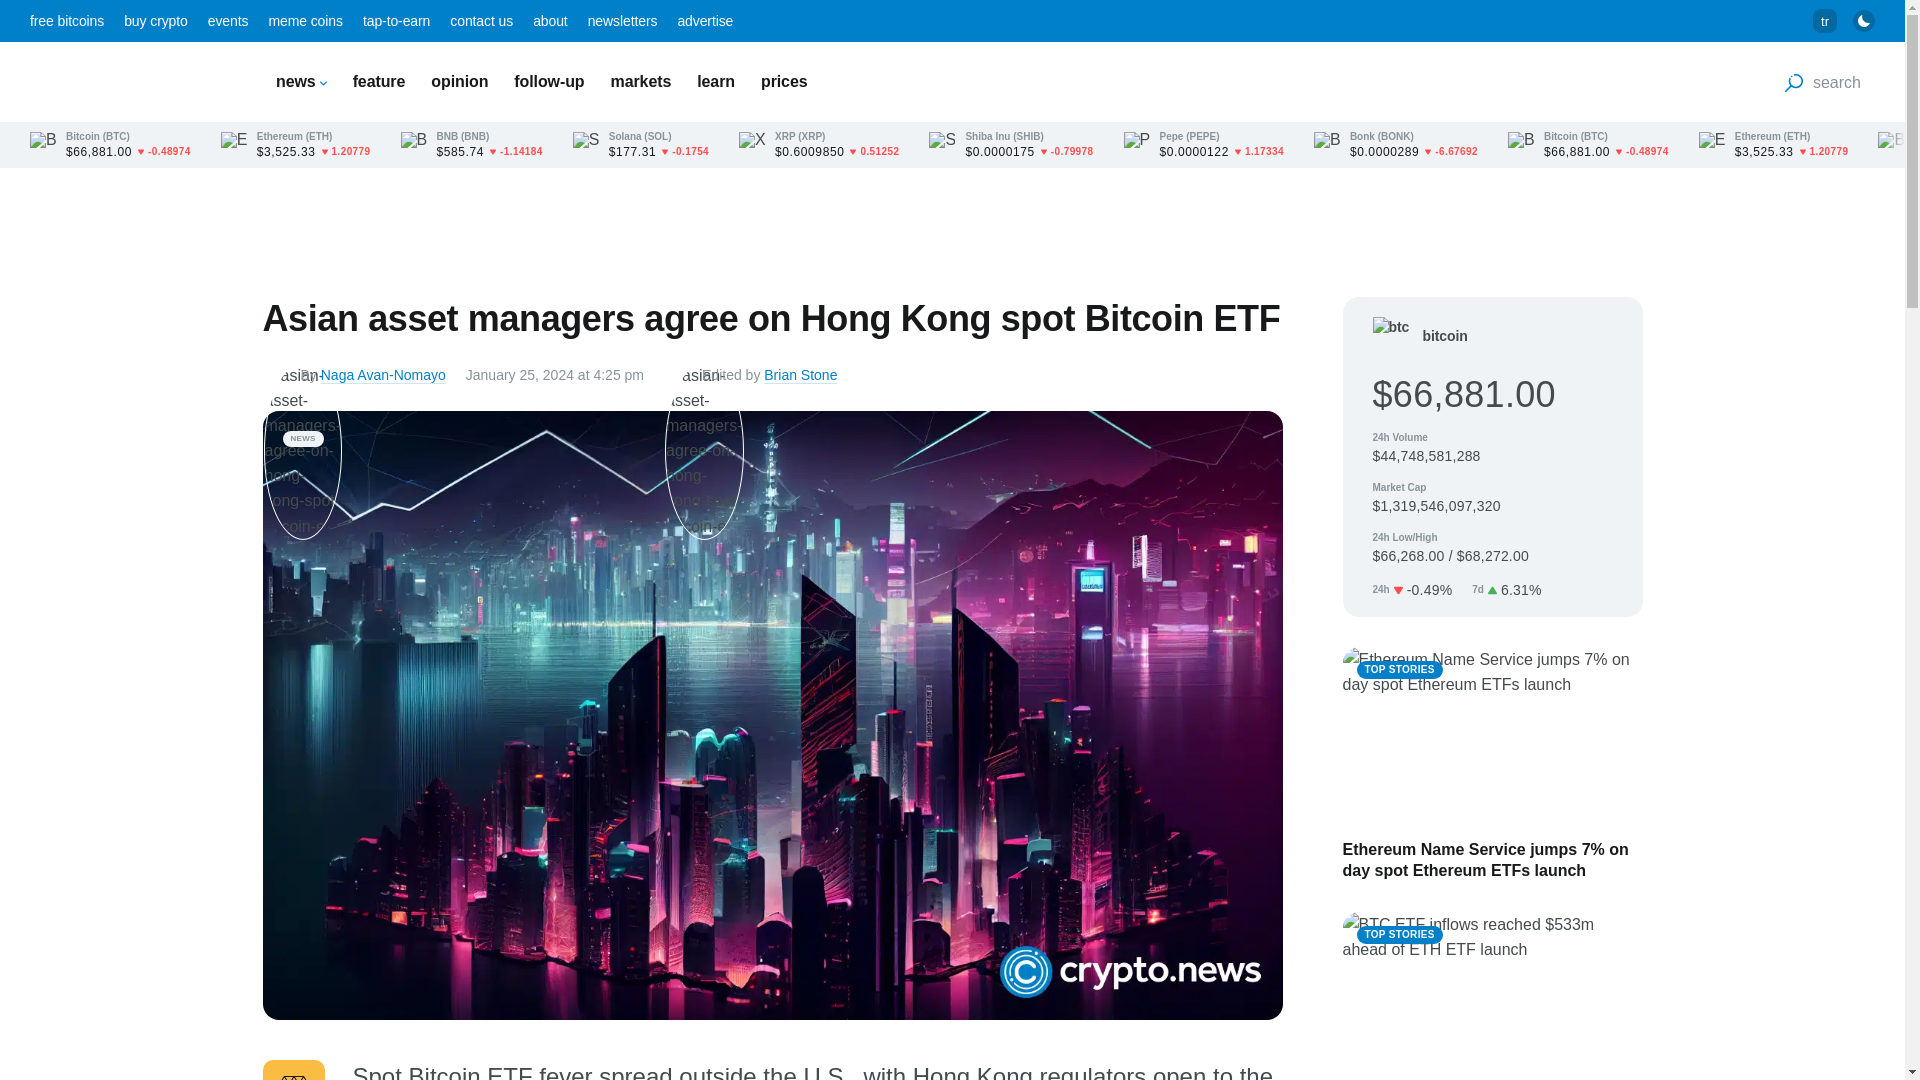  I want to click on feature, so click(379, 81).